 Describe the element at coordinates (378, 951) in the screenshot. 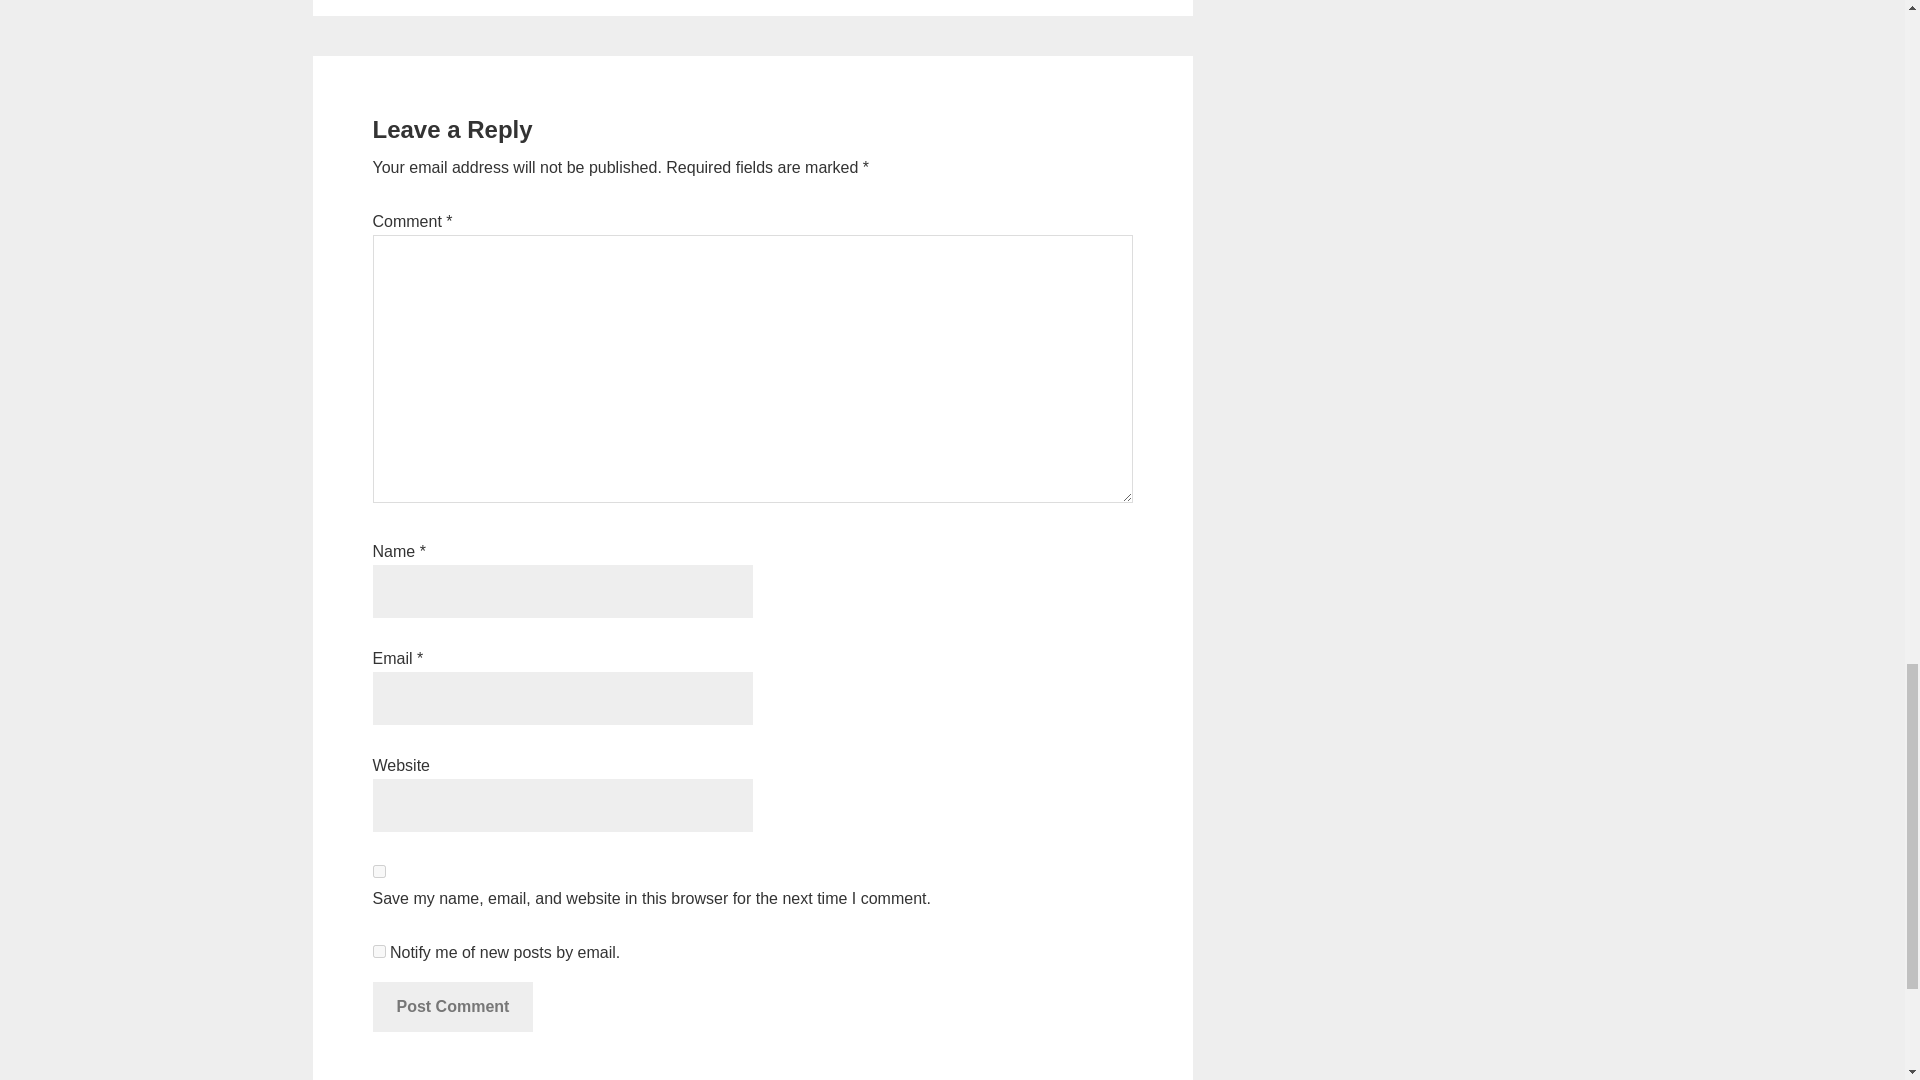

I see `subscribe` at that location.